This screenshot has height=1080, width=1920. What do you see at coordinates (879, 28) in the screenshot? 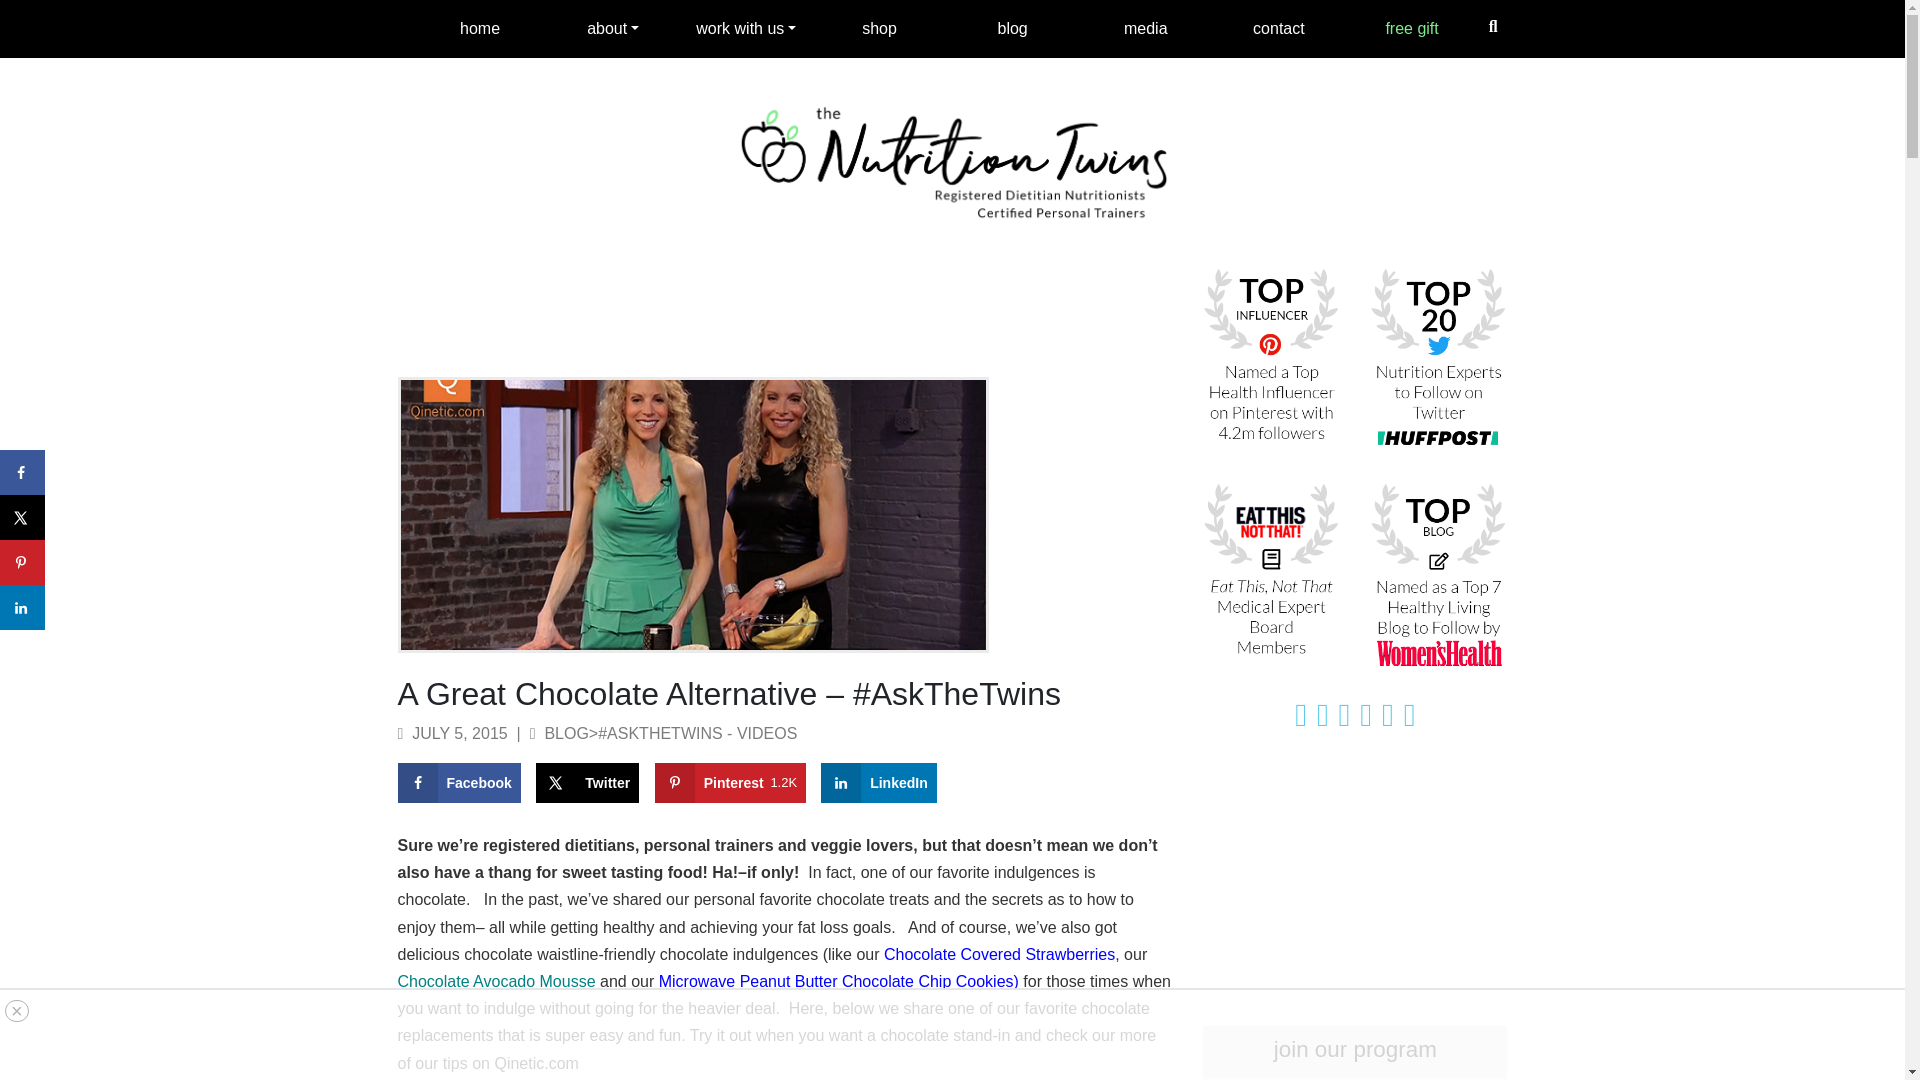
I see `Twitter` at bounding box center [879, 28].